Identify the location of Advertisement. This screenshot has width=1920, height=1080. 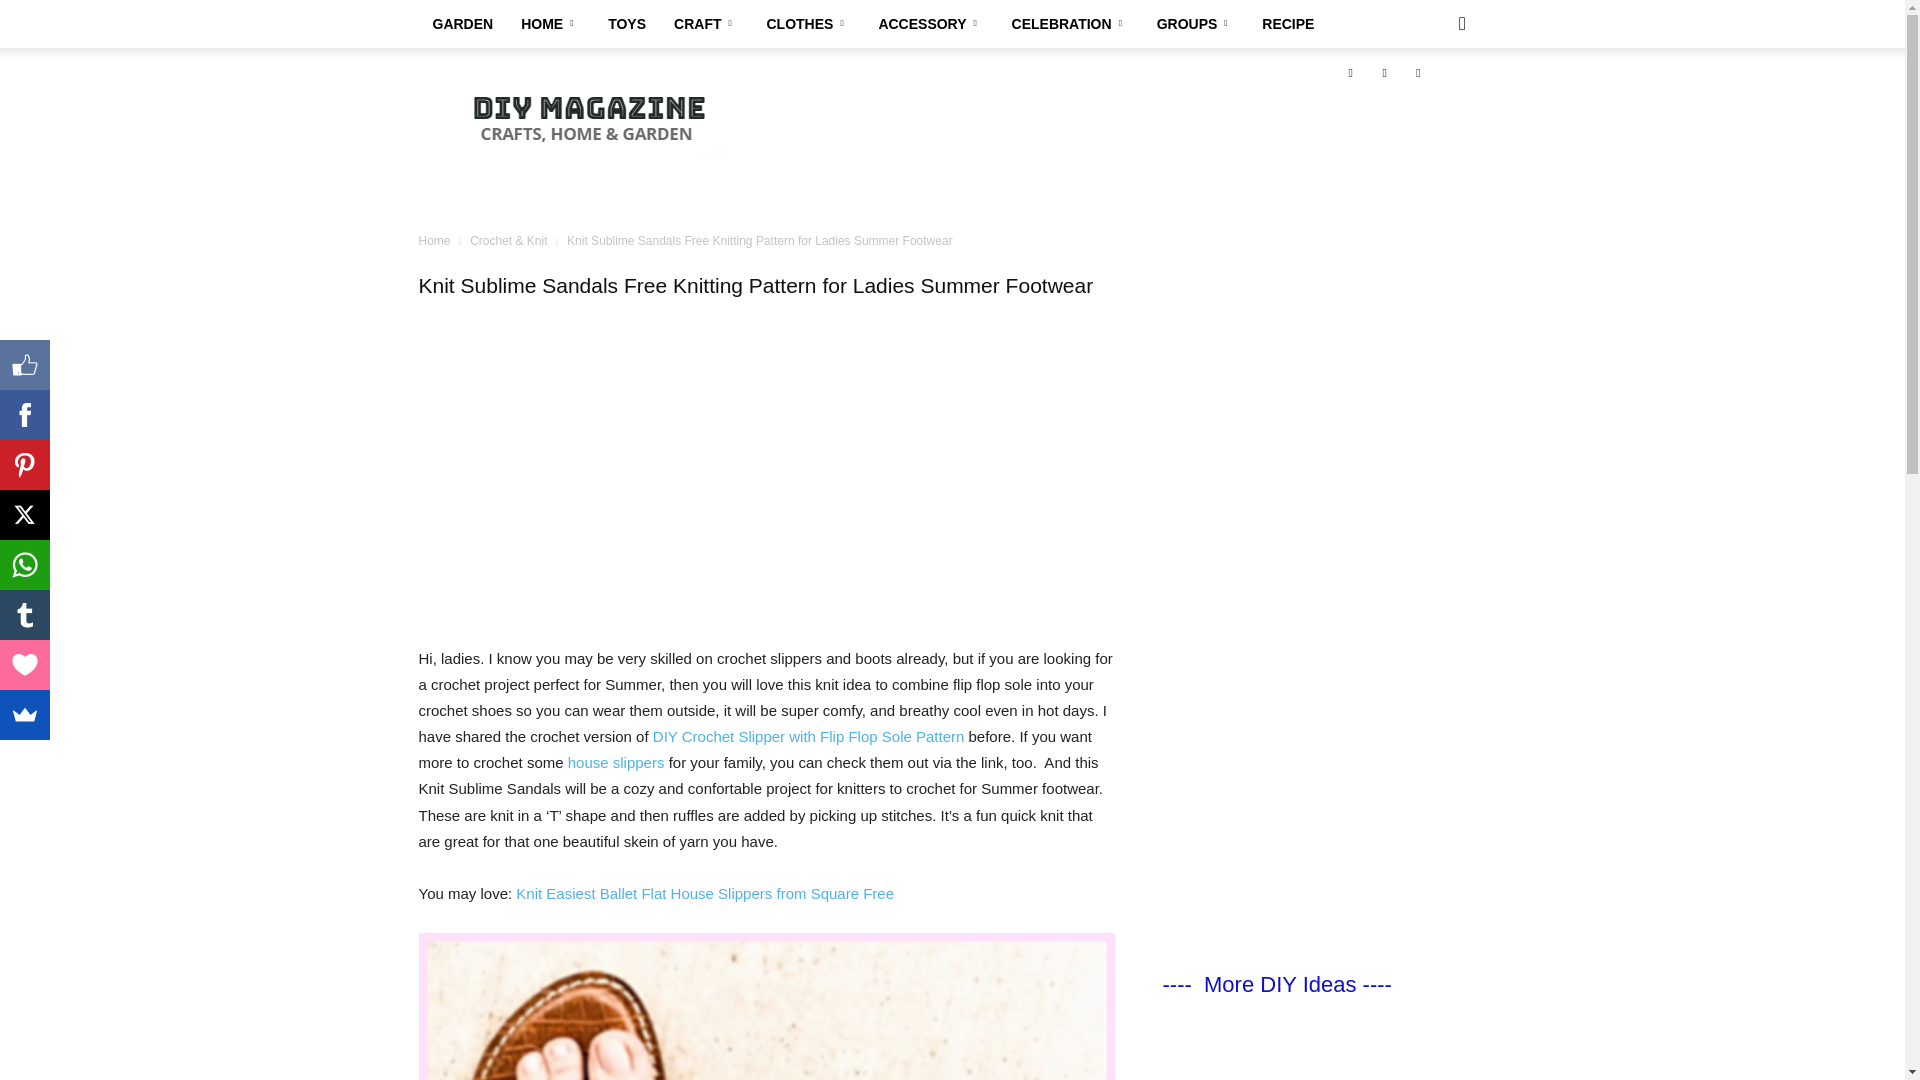
(766, 496).